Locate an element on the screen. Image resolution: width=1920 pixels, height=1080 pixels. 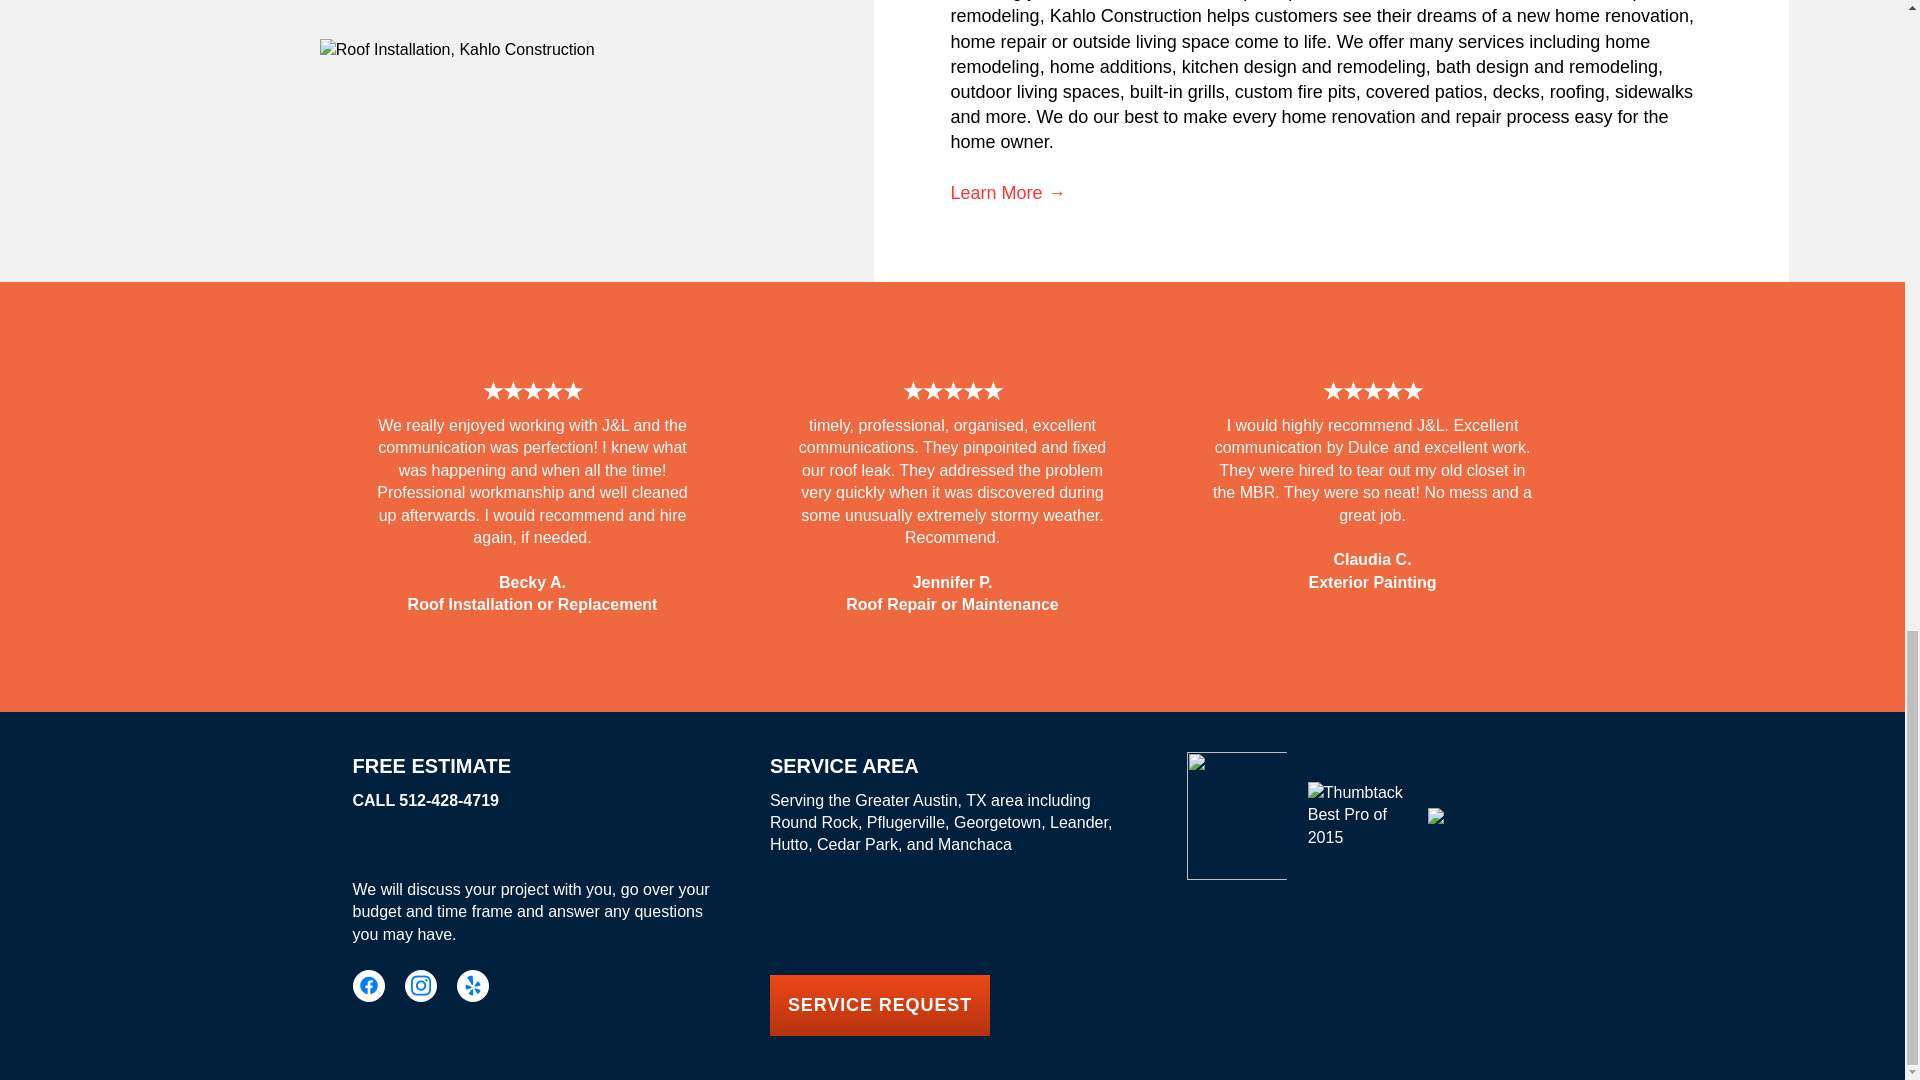
Hutto is located at coordinates (788, 844).